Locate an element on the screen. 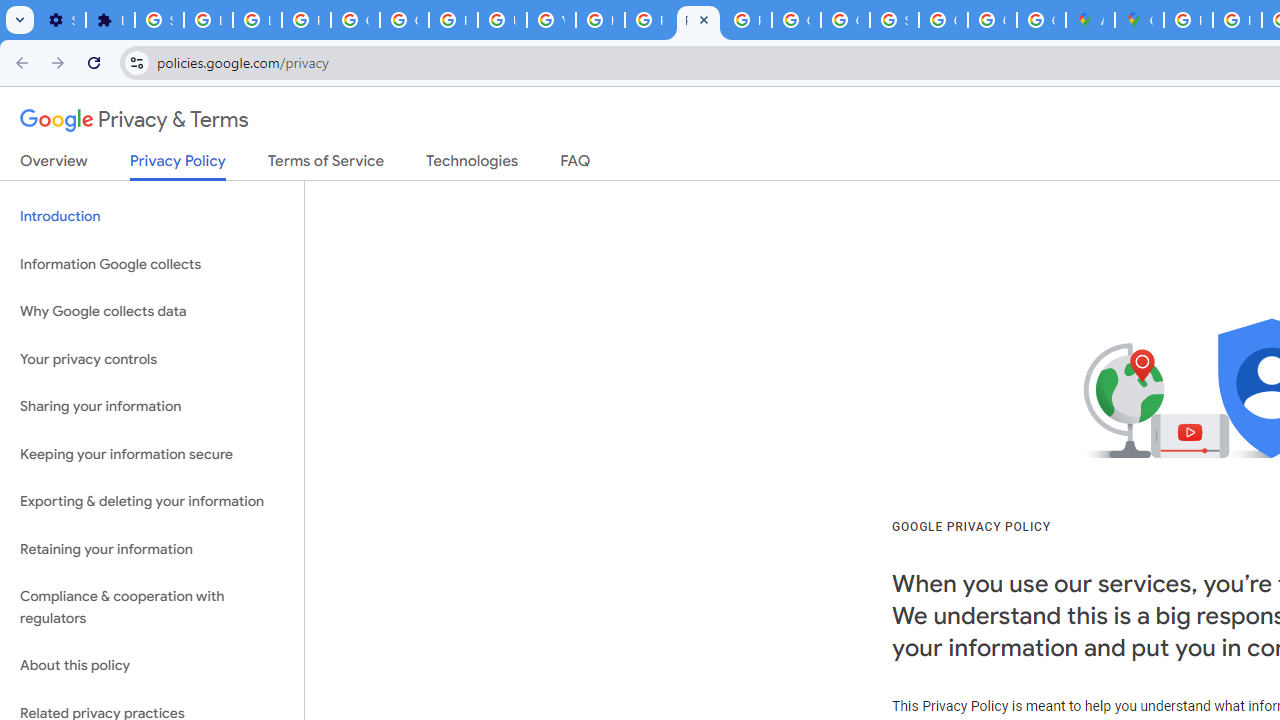 Image resolution: width=1280 pixels, height=720 pixels. Overview is located at coordinates (54, 165).